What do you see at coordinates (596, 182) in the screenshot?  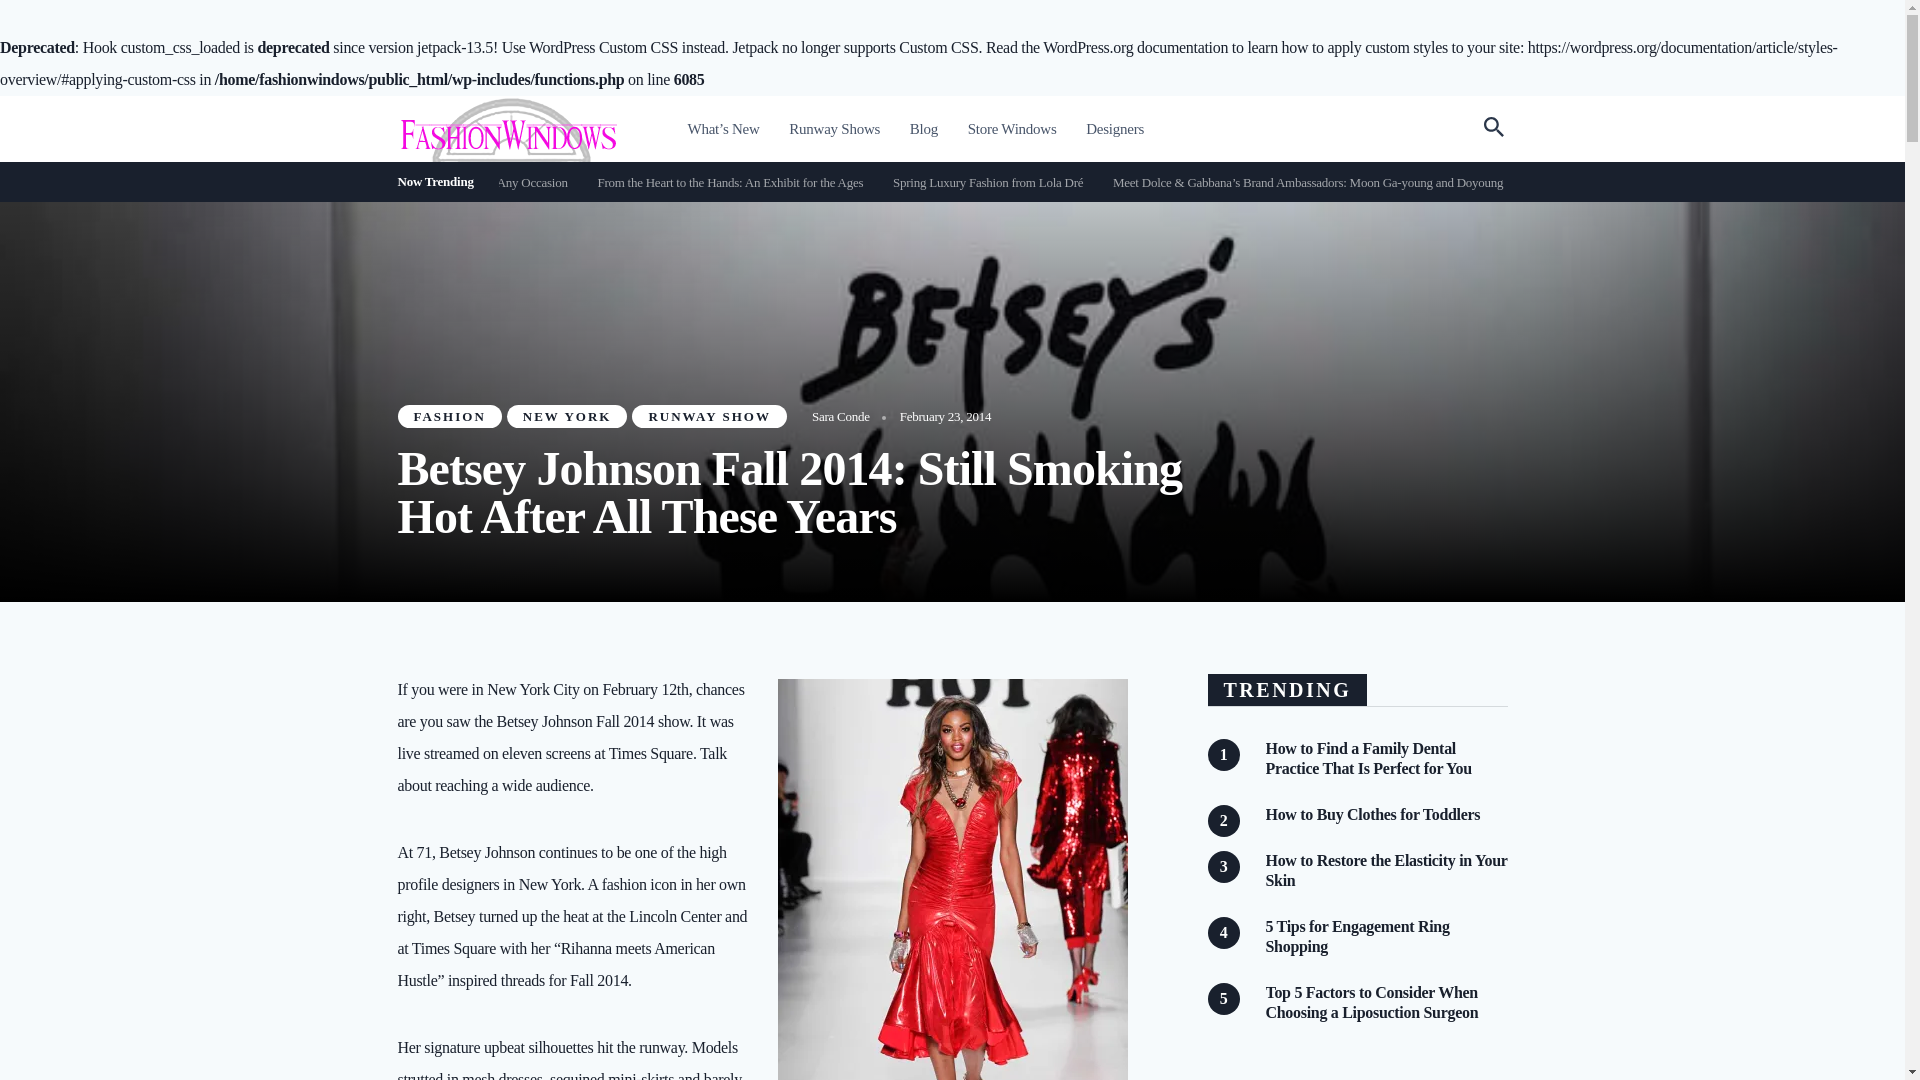 I see `The Art of Choosing the Perfect Suit for Any Occasion` at bounding box center [596, 182].